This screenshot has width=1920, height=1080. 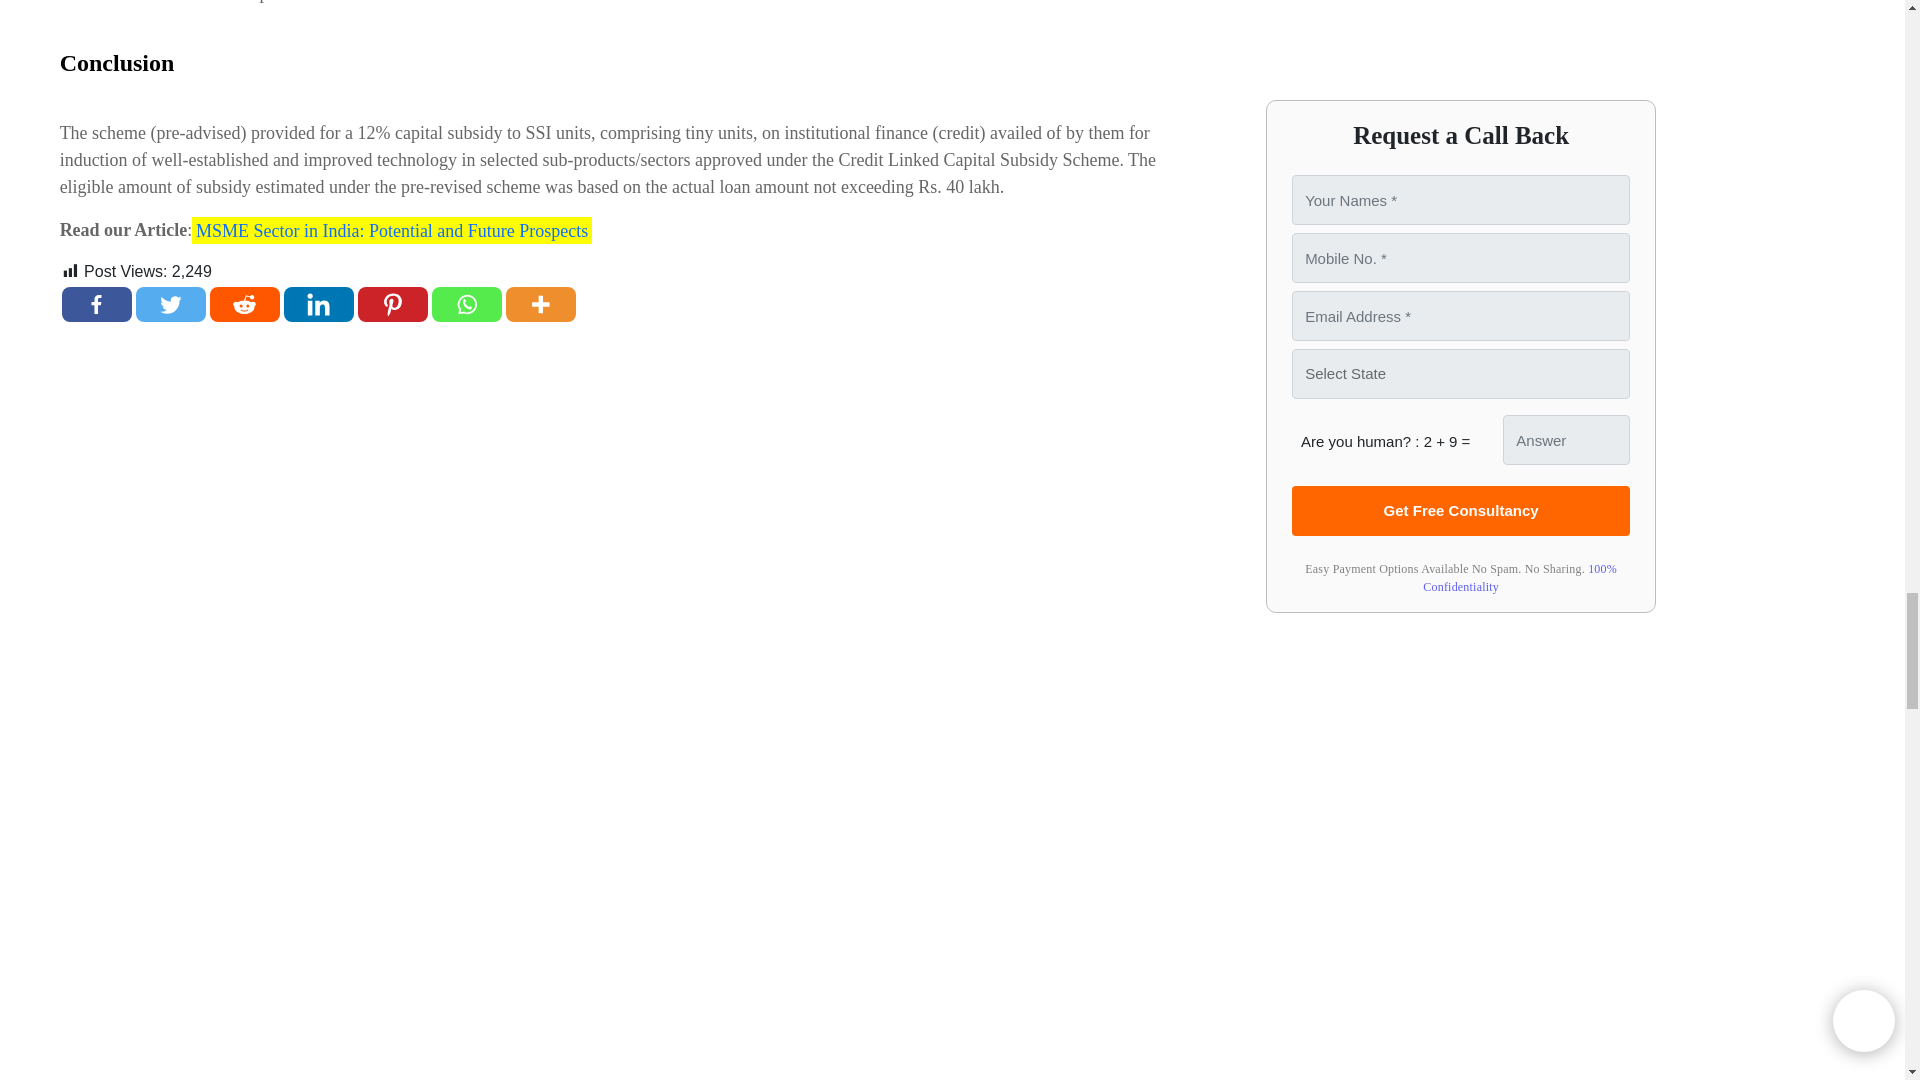 I want to click on Twitter, so click(x=170, y=304).